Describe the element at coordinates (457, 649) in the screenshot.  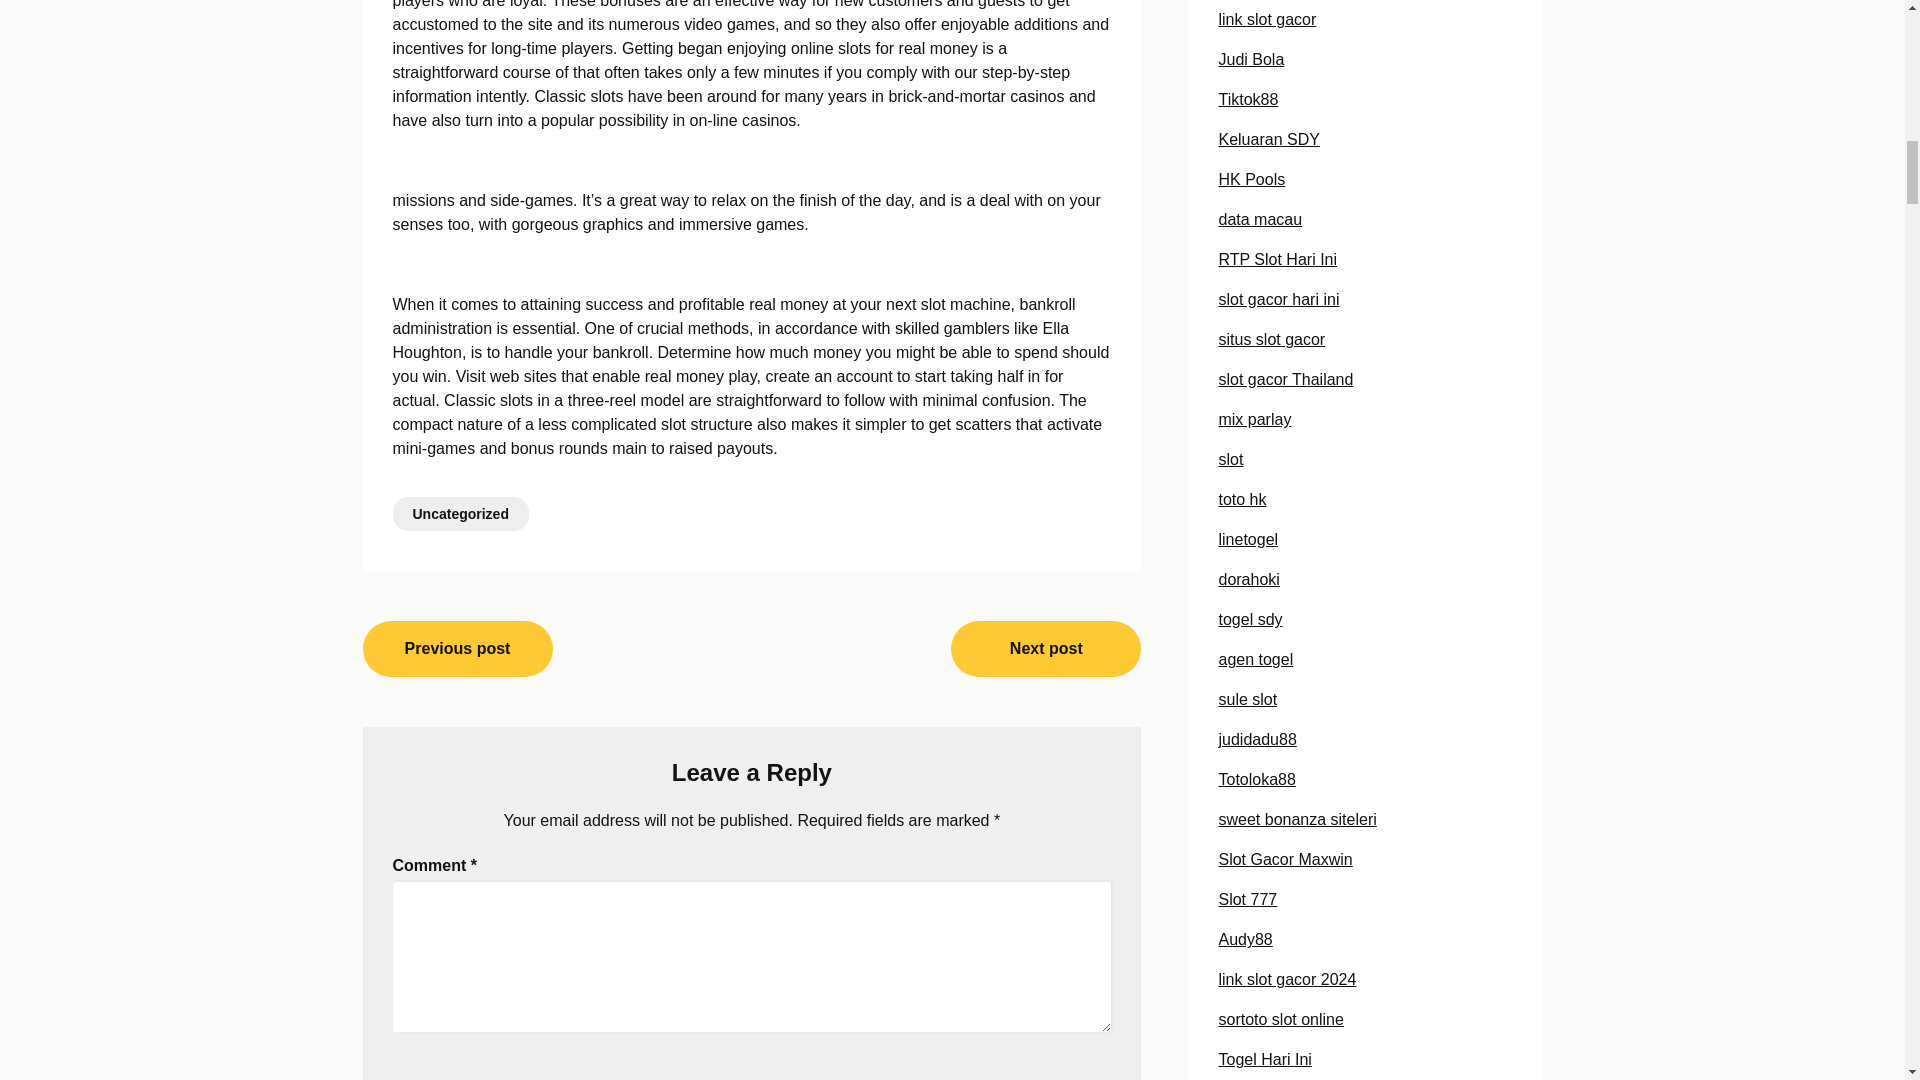
I see `Previous post` at that location.